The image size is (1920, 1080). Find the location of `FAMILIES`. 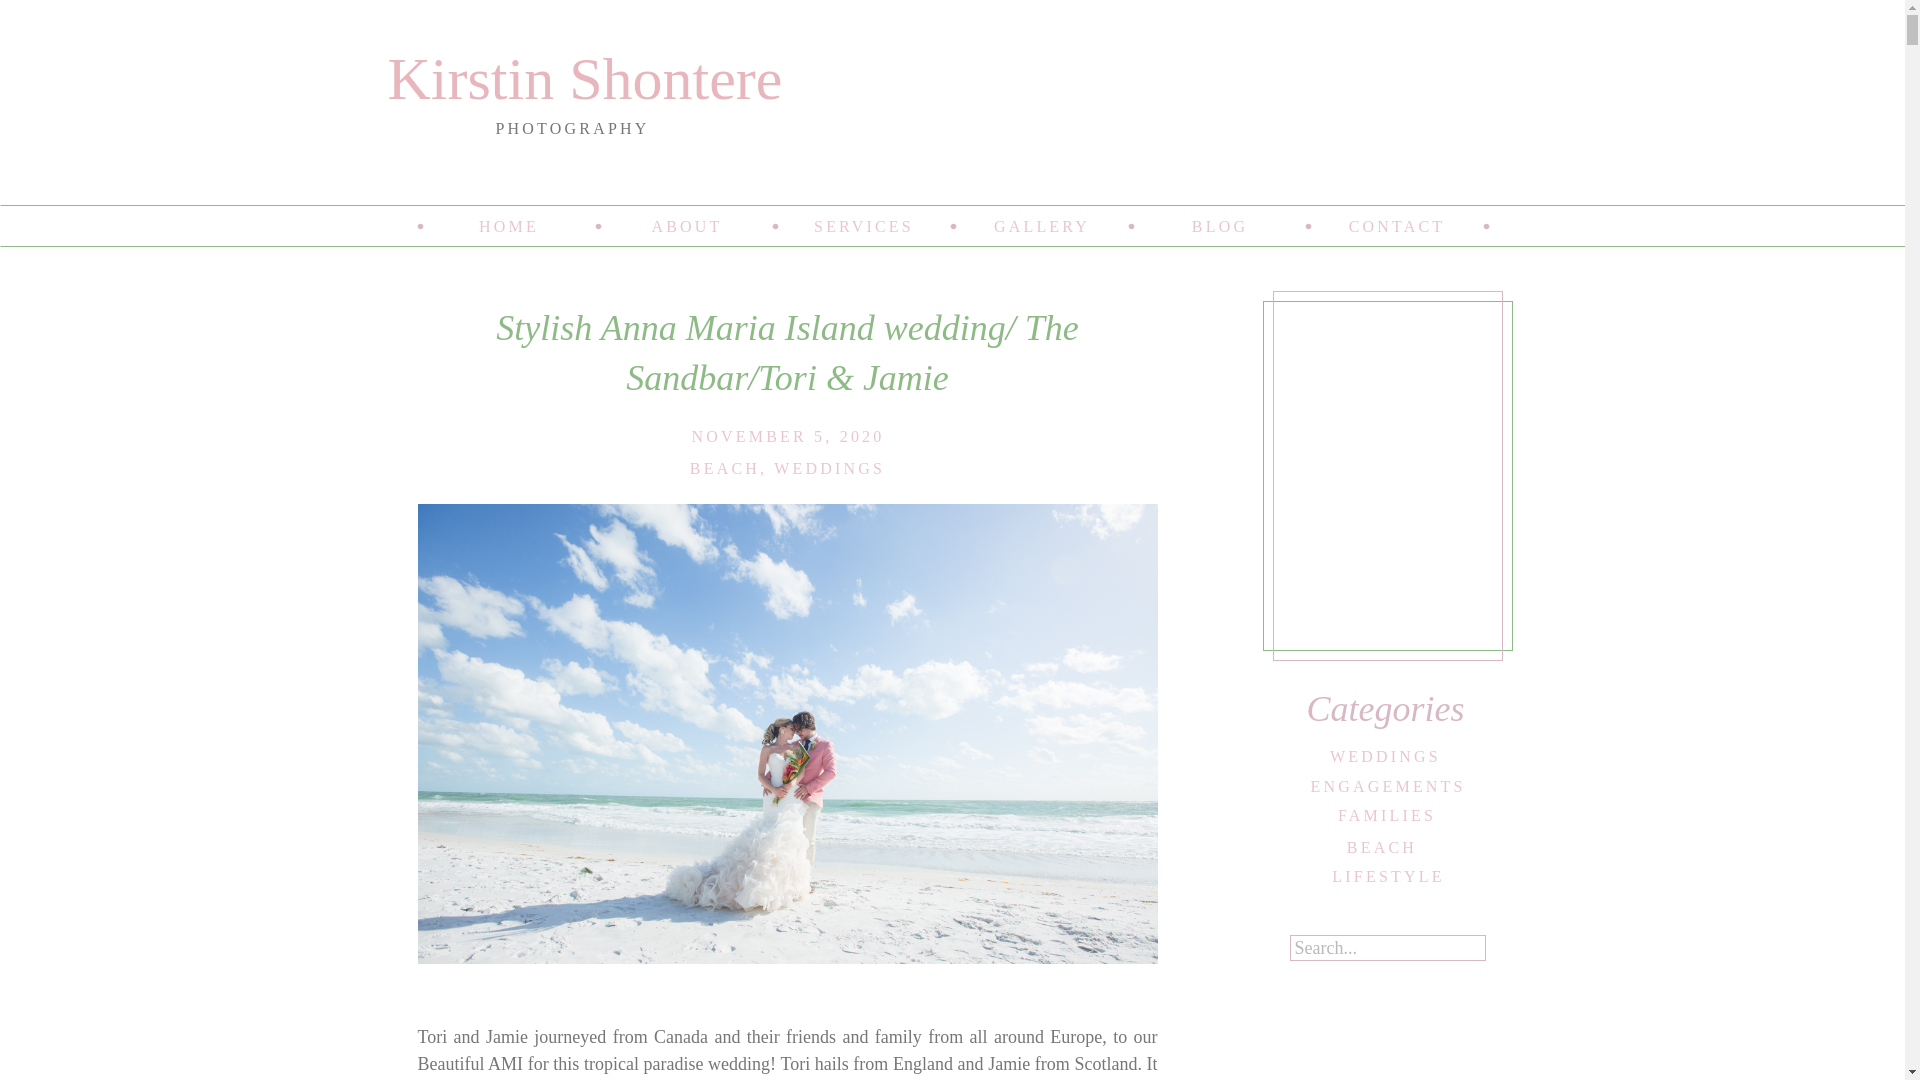

FAMILIES is located at coordinates (1386, 812).